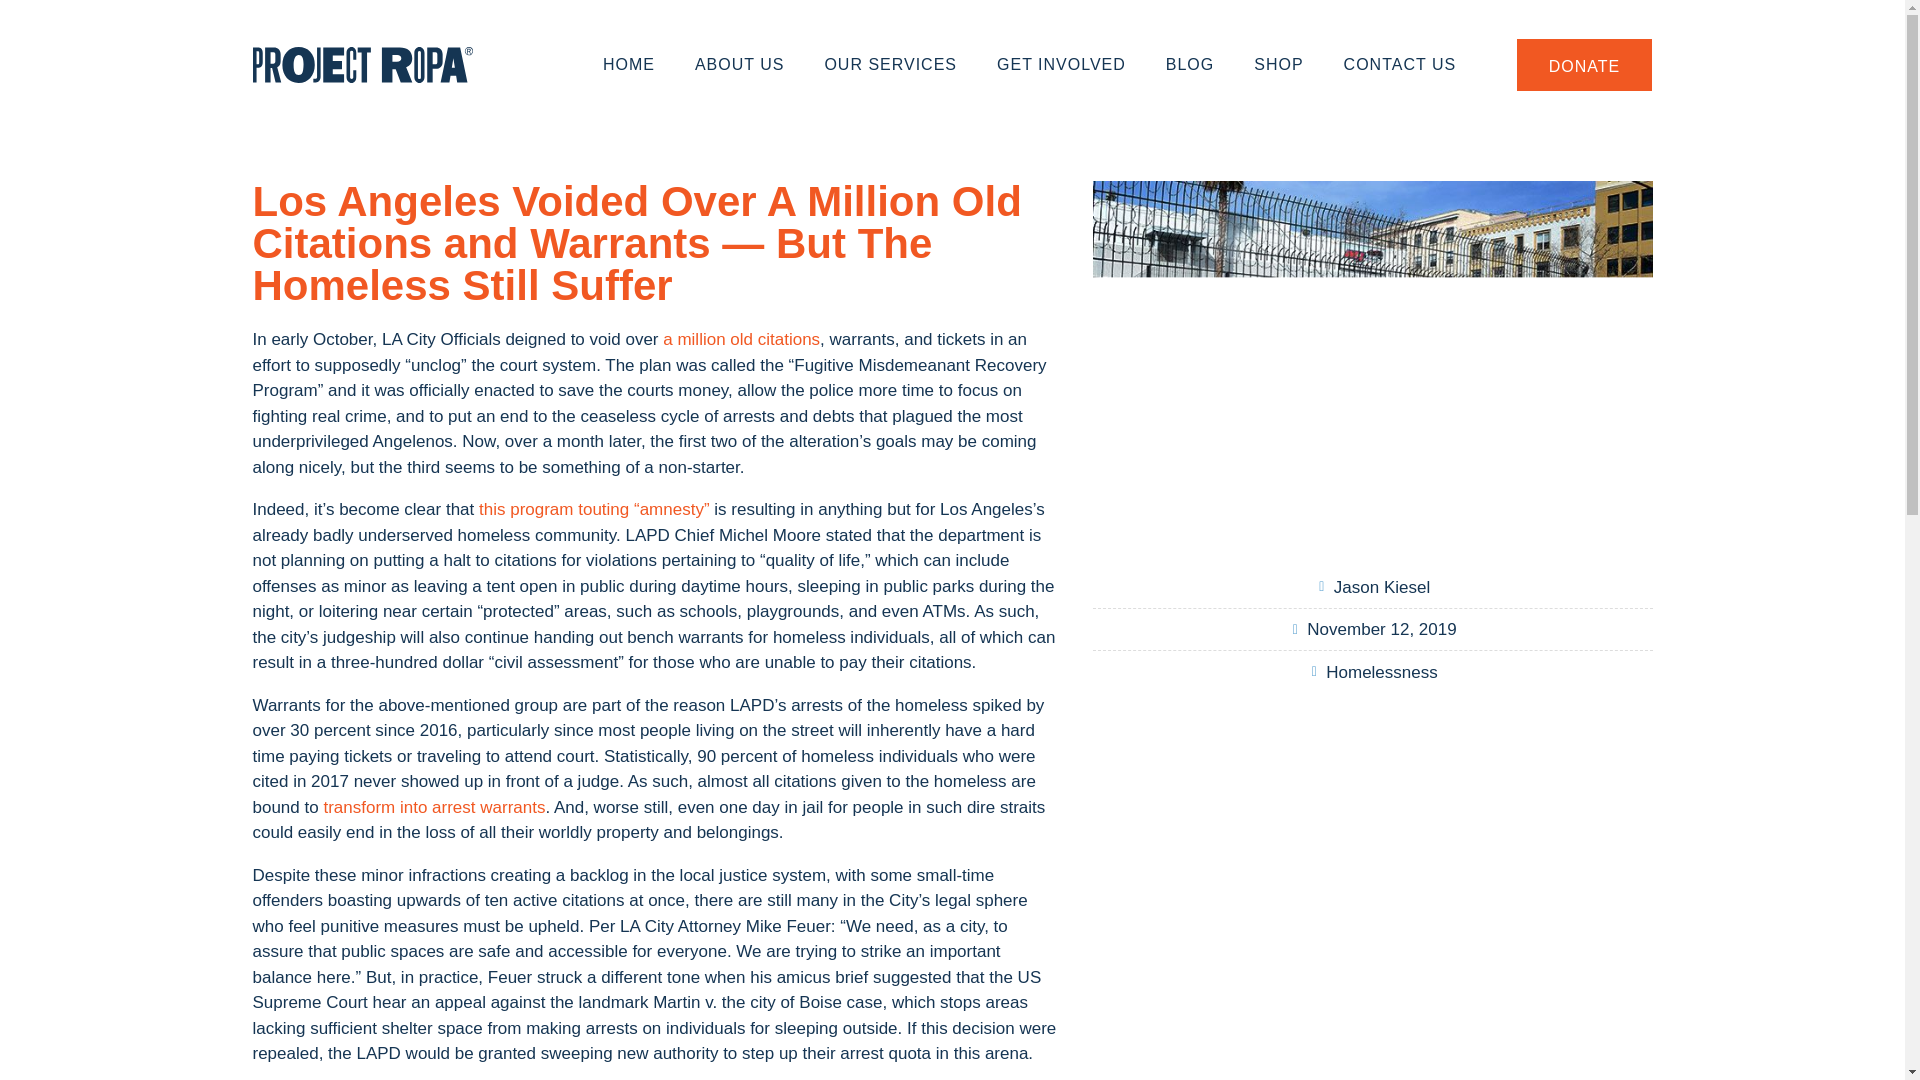 This screenshot has height=1080, width=1920. I want to click on SHOP, so click(1278, 64).